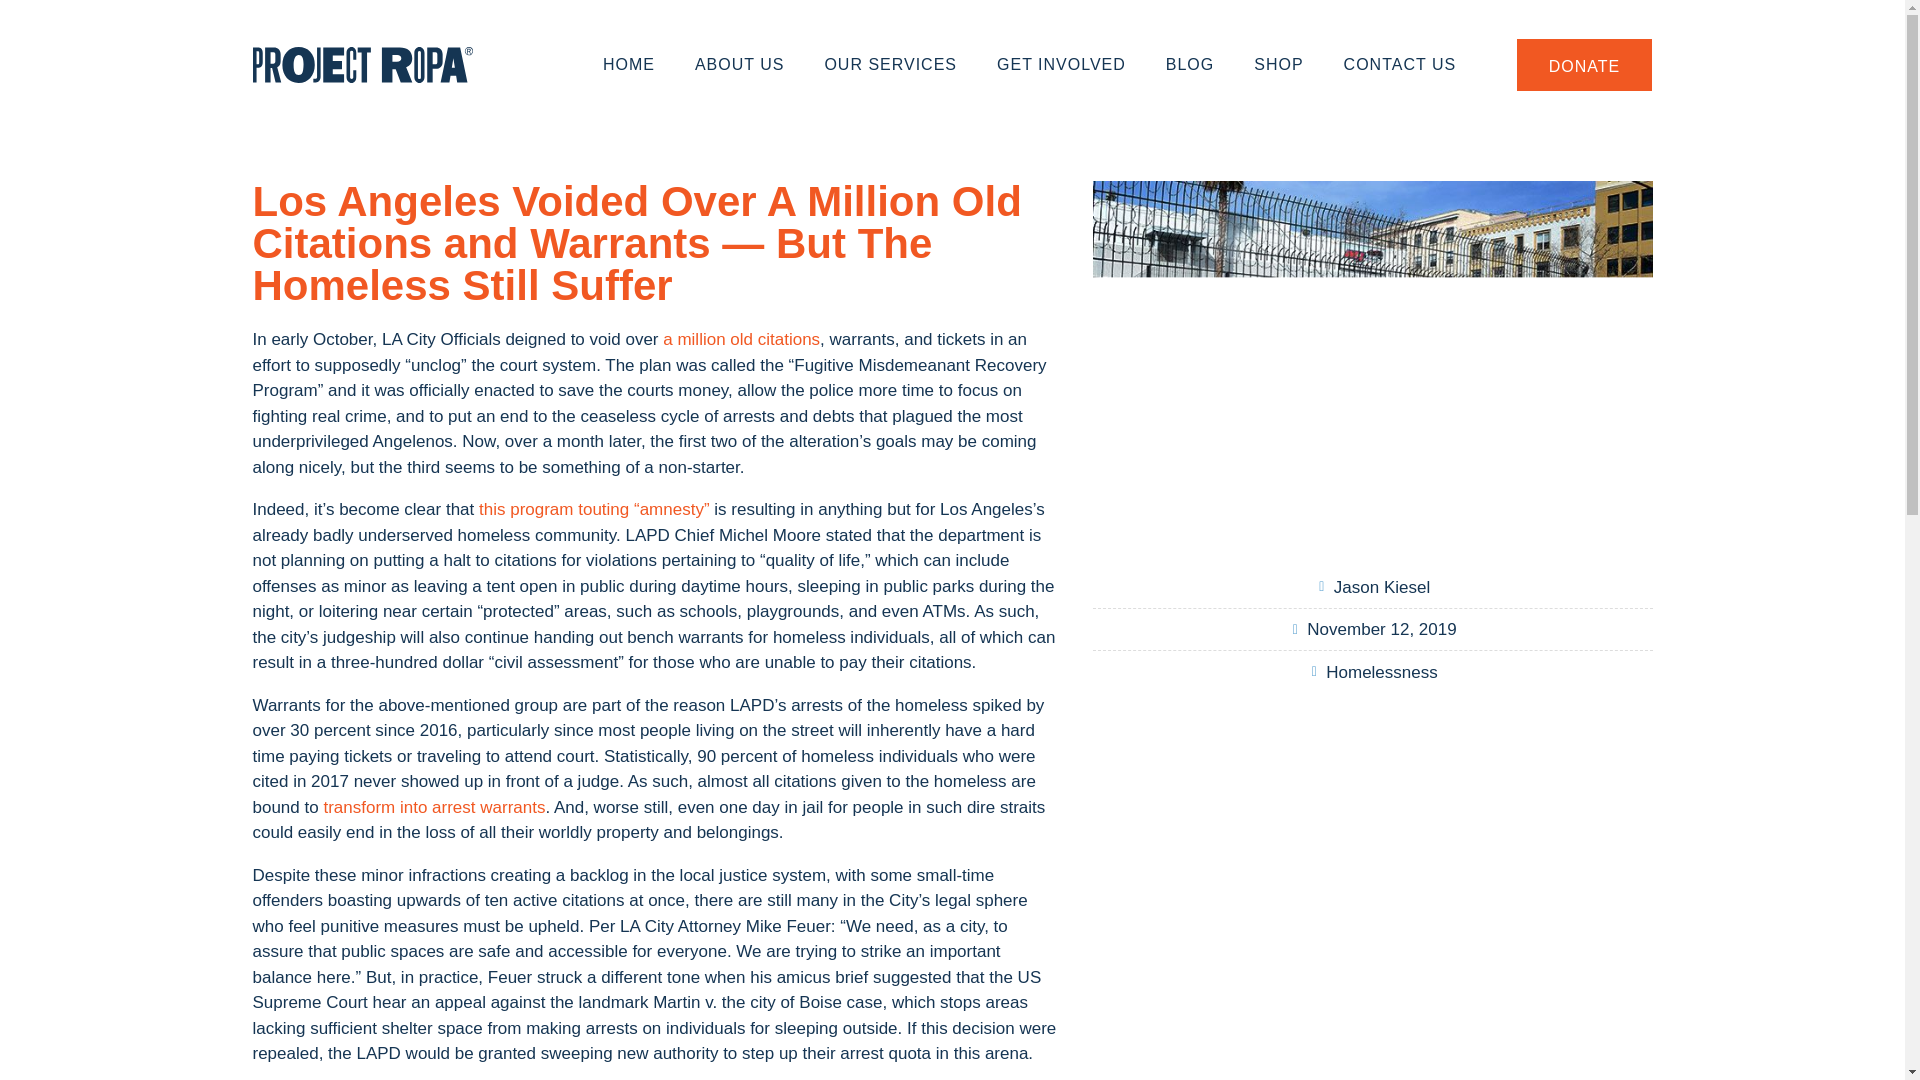 This screenshot has height=1080, width=1920. I want to click on SHOP, so click(1278, 64).